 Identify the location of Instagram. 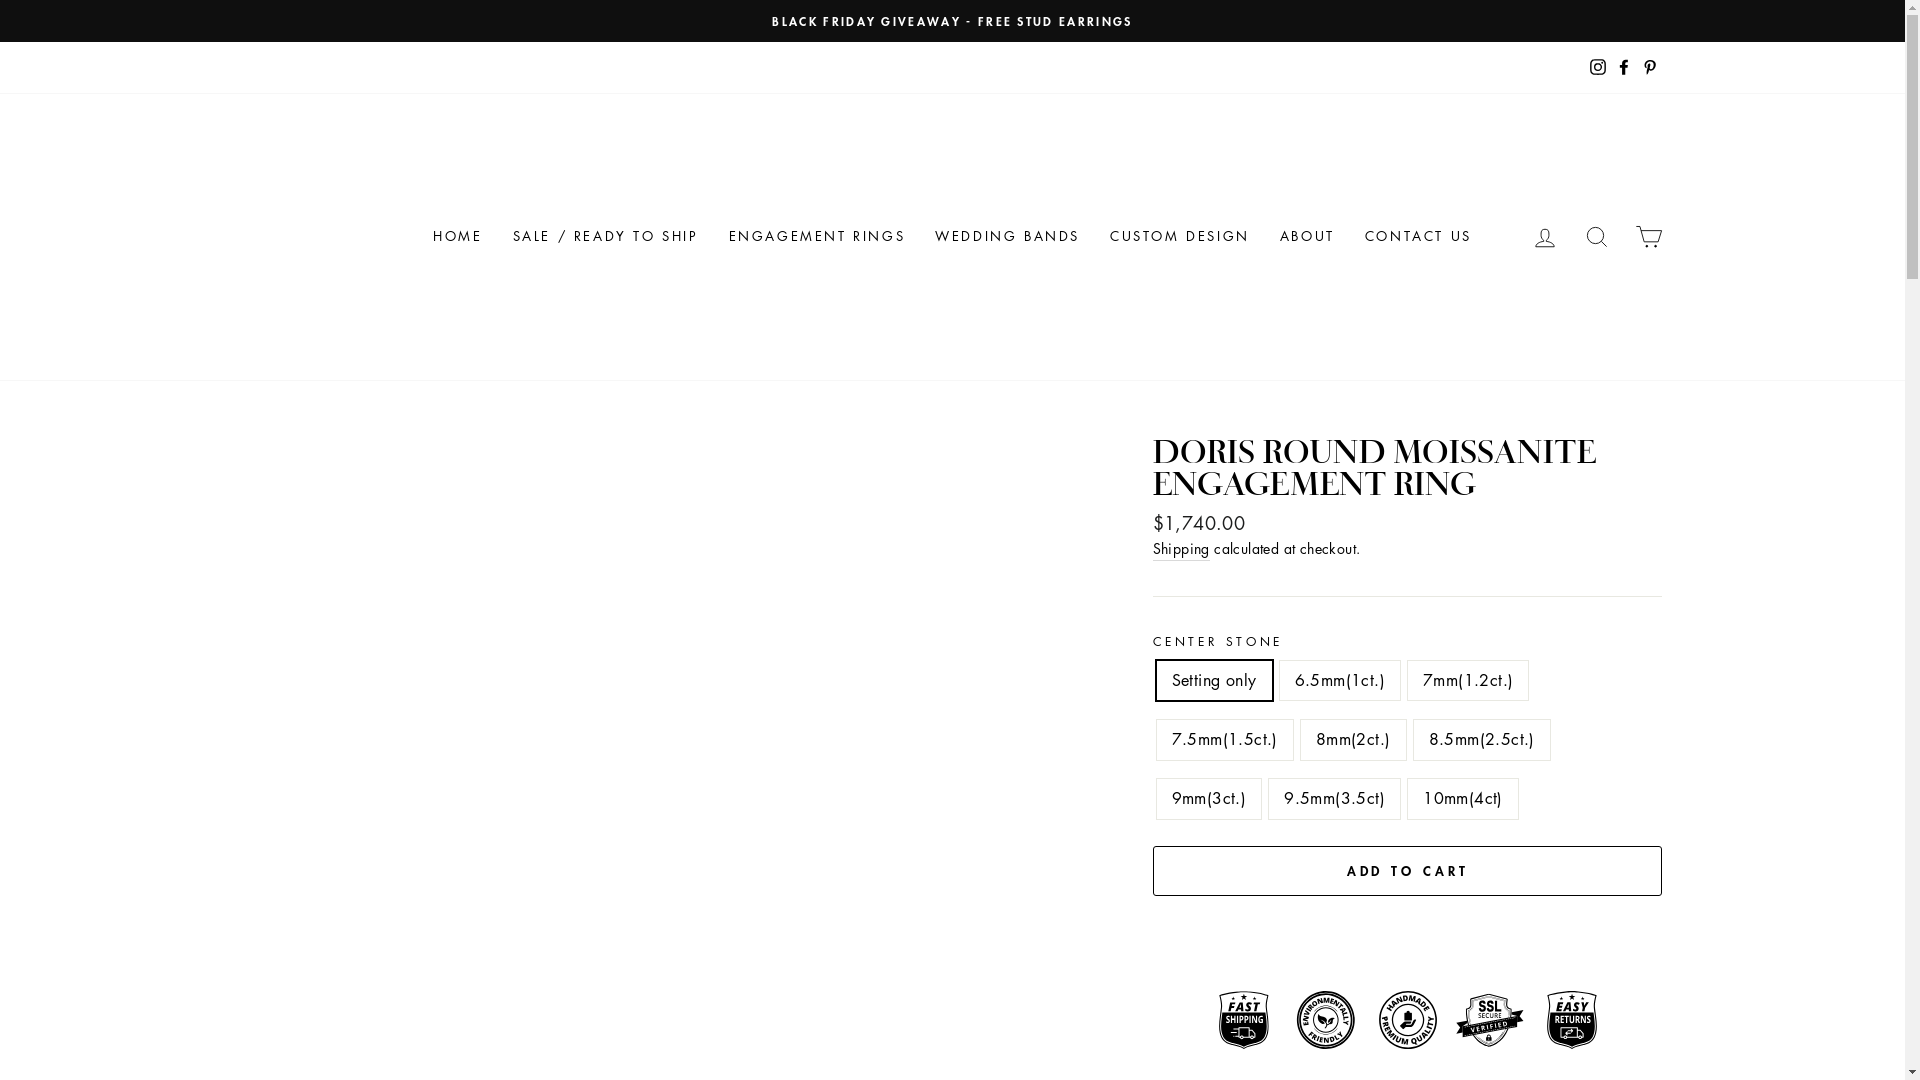
(1597, 68).